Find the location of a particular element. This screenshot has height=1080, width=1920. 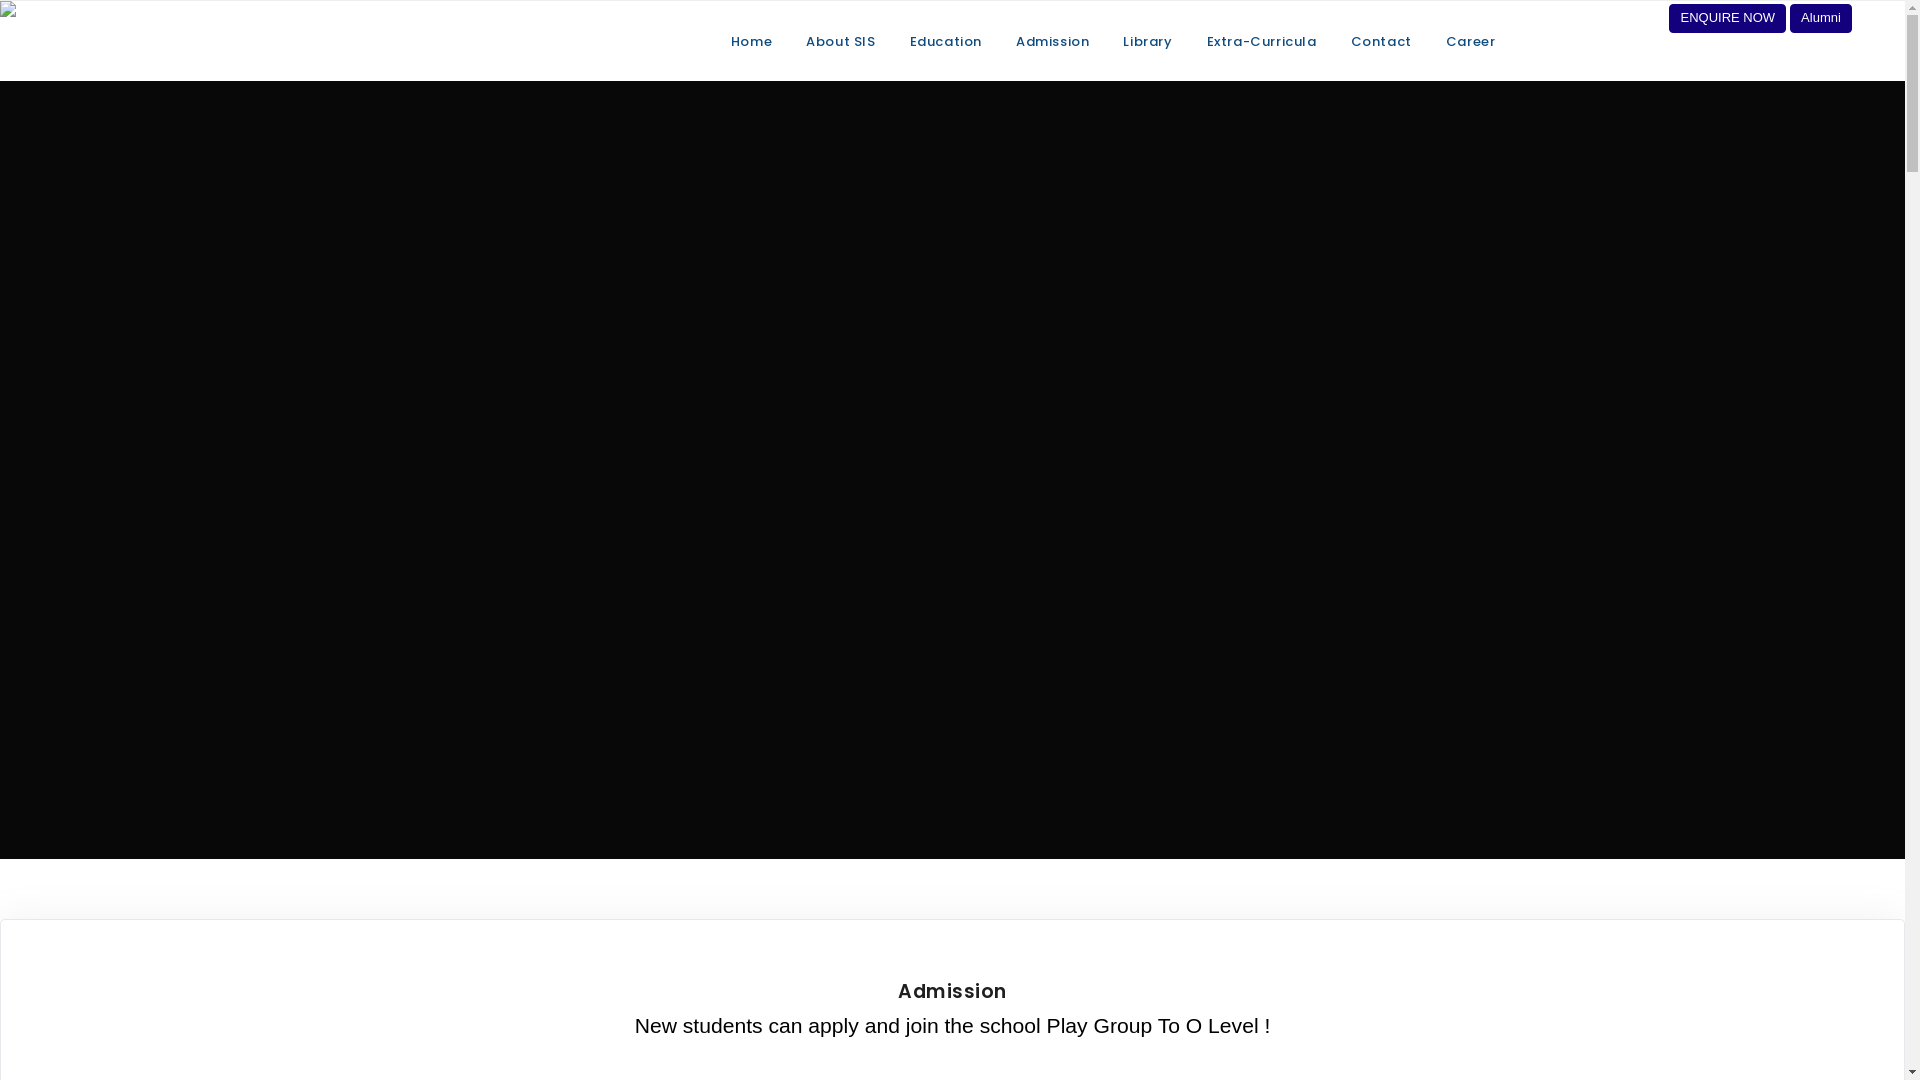

Library is located at coordinates (1148, 42).